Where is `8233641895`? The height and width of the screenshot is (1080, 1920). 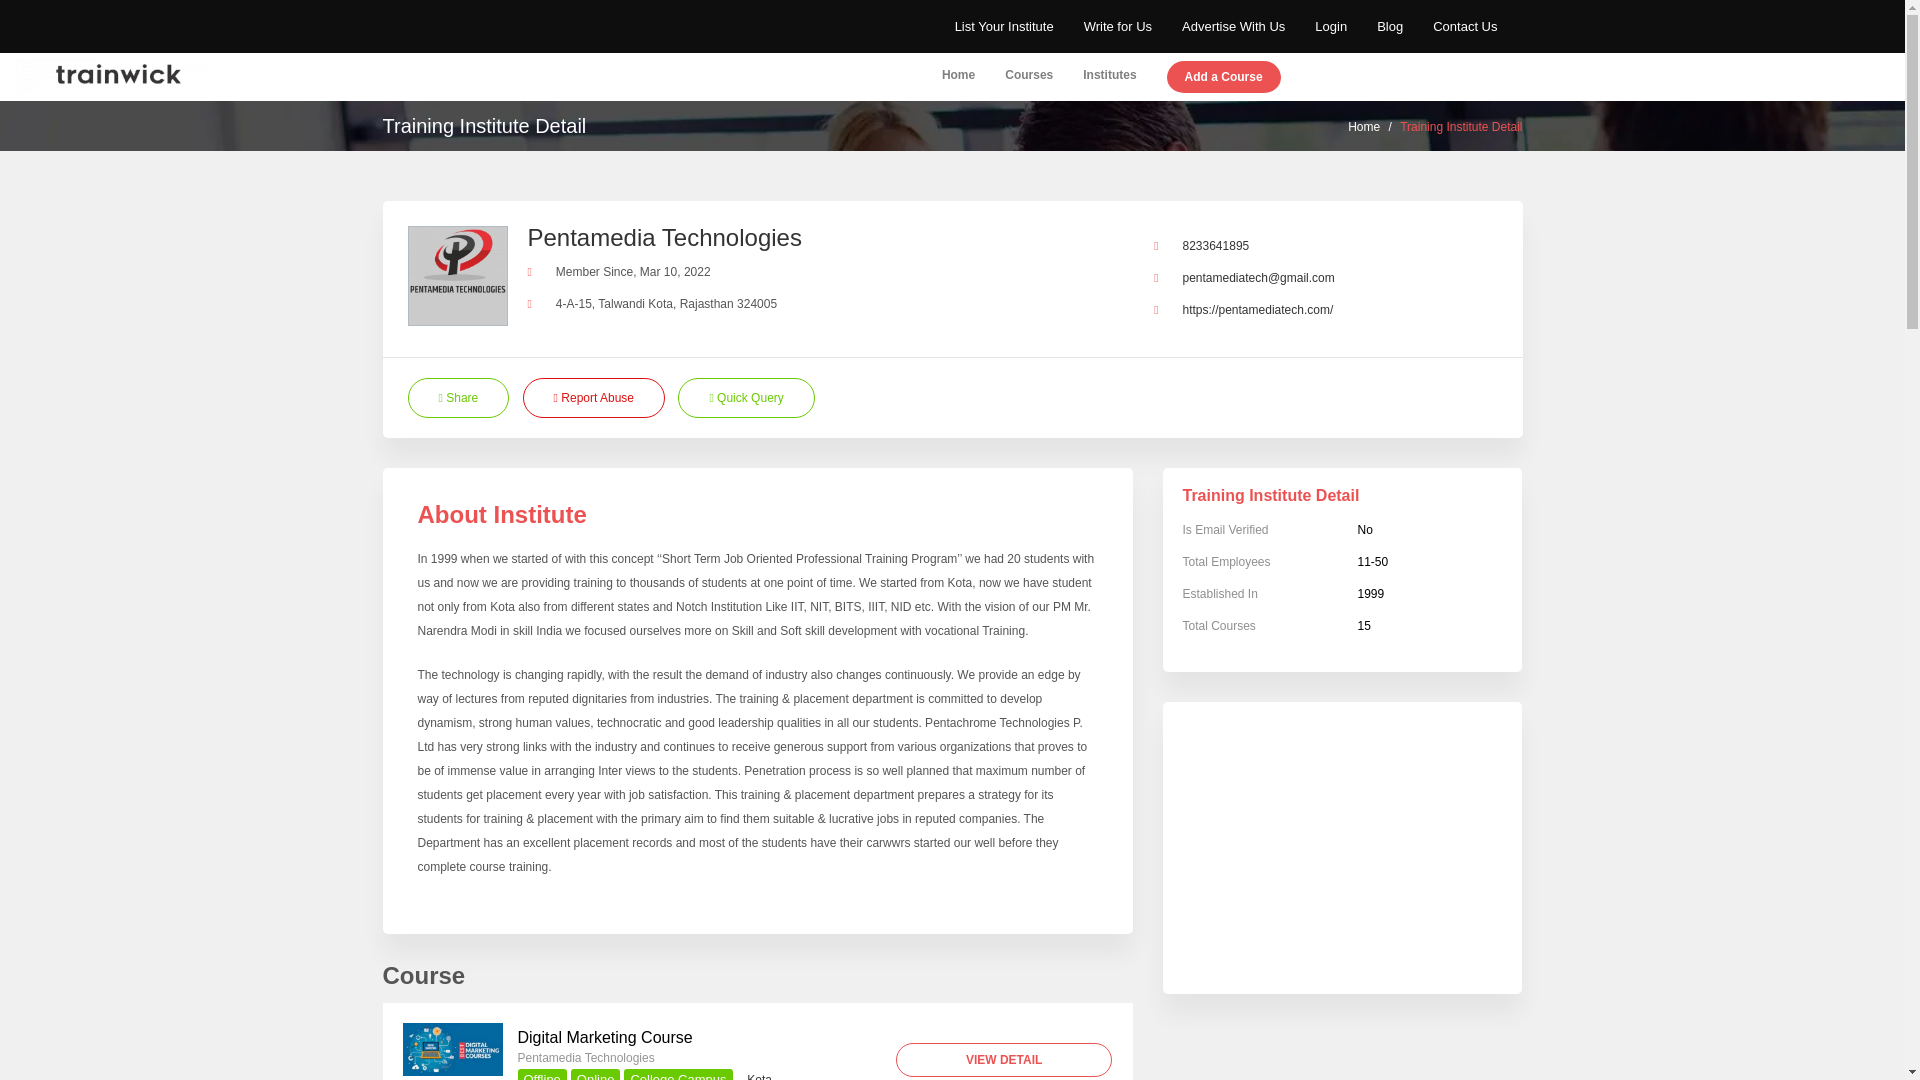 8233641895 is located at coordinates (1216, 245).